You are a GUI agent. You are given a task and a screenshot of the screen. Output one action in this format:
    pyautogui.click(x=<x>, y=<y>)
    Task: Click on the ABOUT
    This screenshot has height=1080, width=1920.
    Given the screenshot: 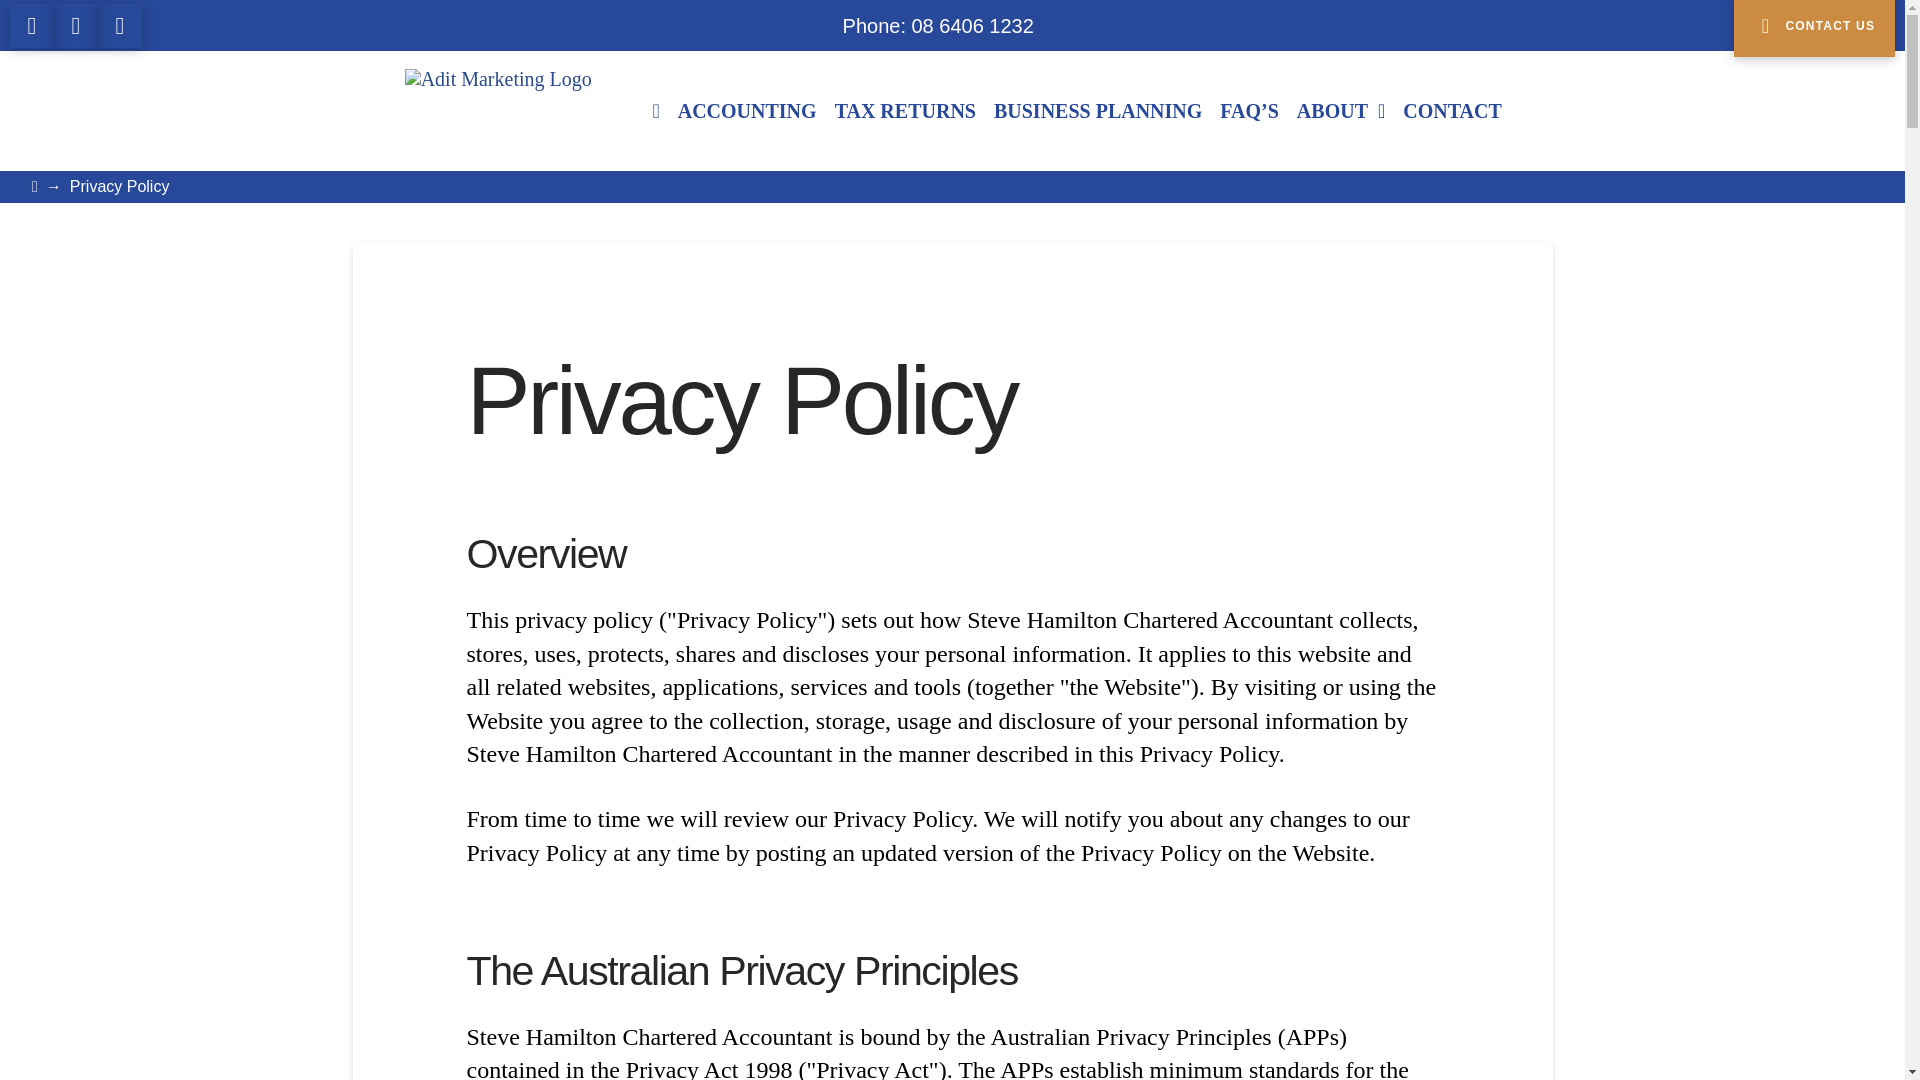 What is the action you would take?
    pyautogui.click(x=1340, y=111)
    